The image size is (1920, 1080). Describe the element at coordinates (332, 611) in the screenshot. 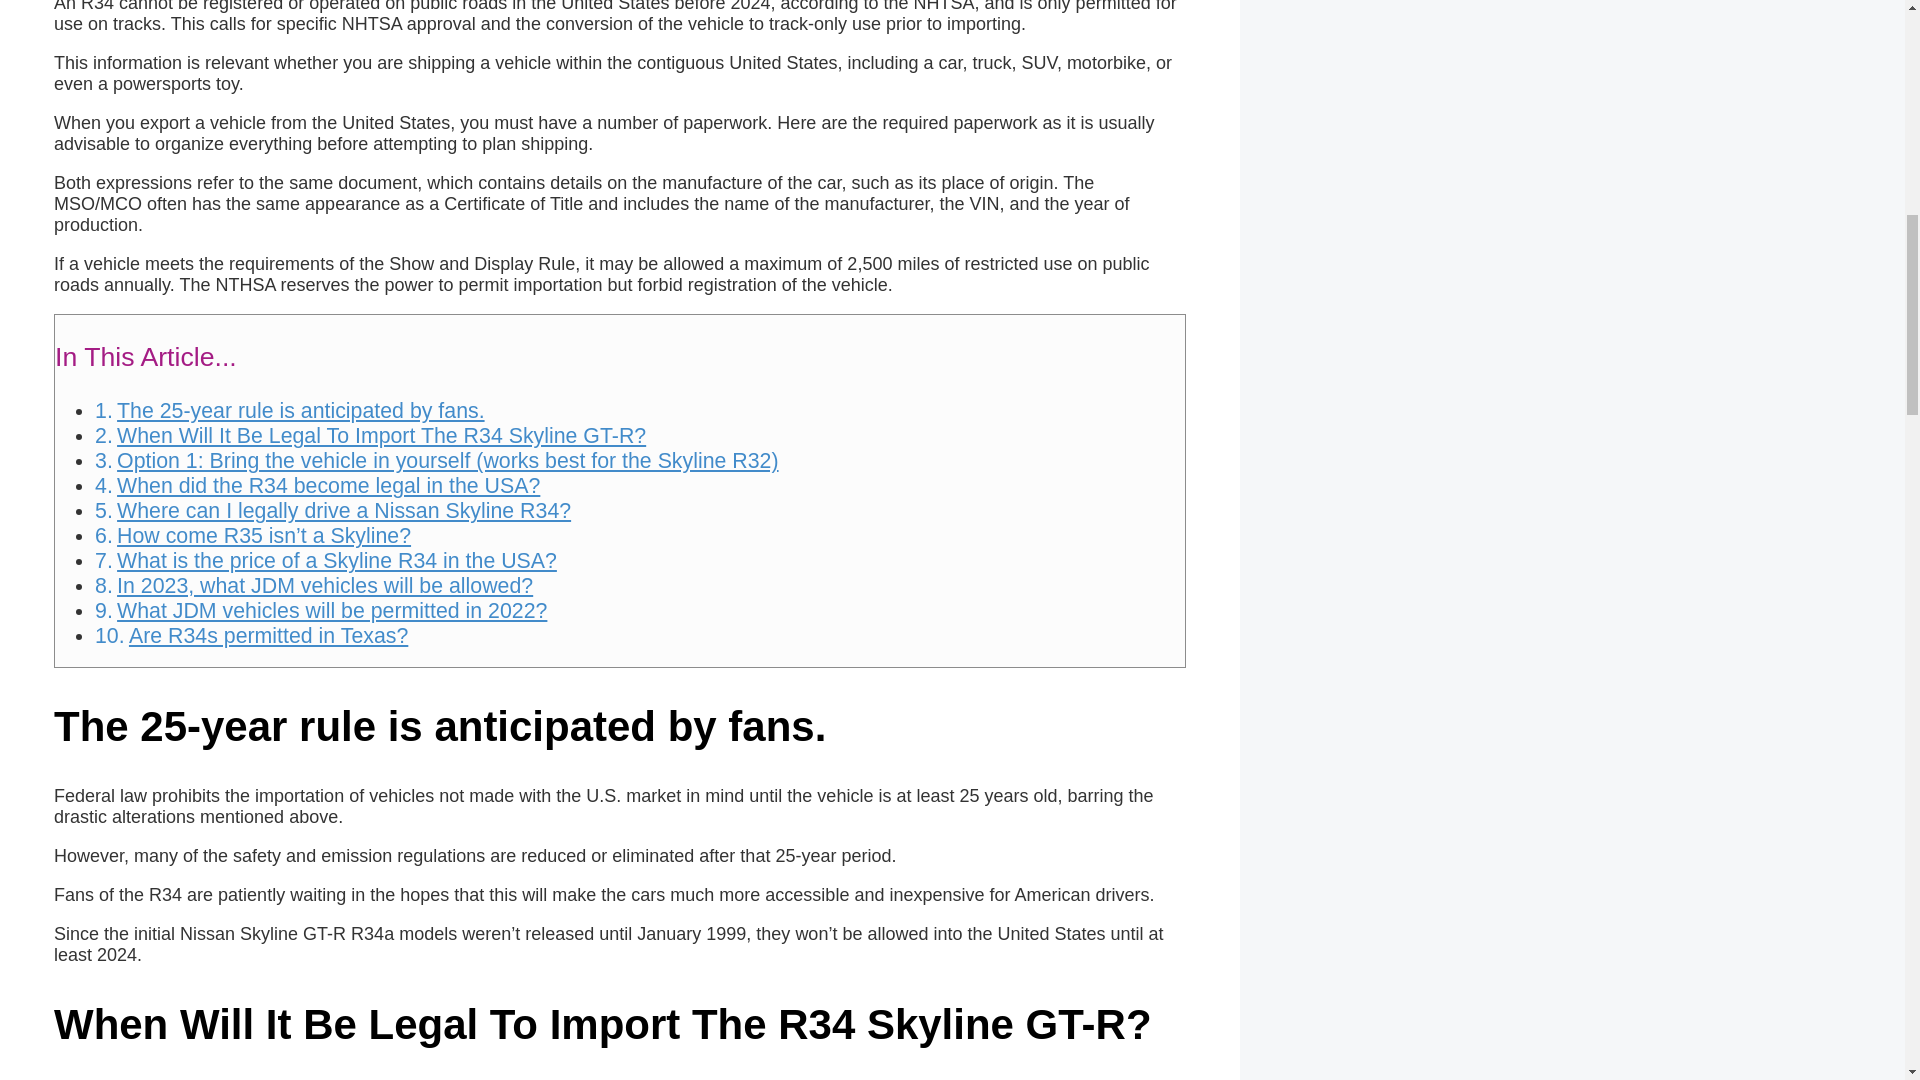

I see `What JDM vehicles will be permitted in 2022?` at that location.